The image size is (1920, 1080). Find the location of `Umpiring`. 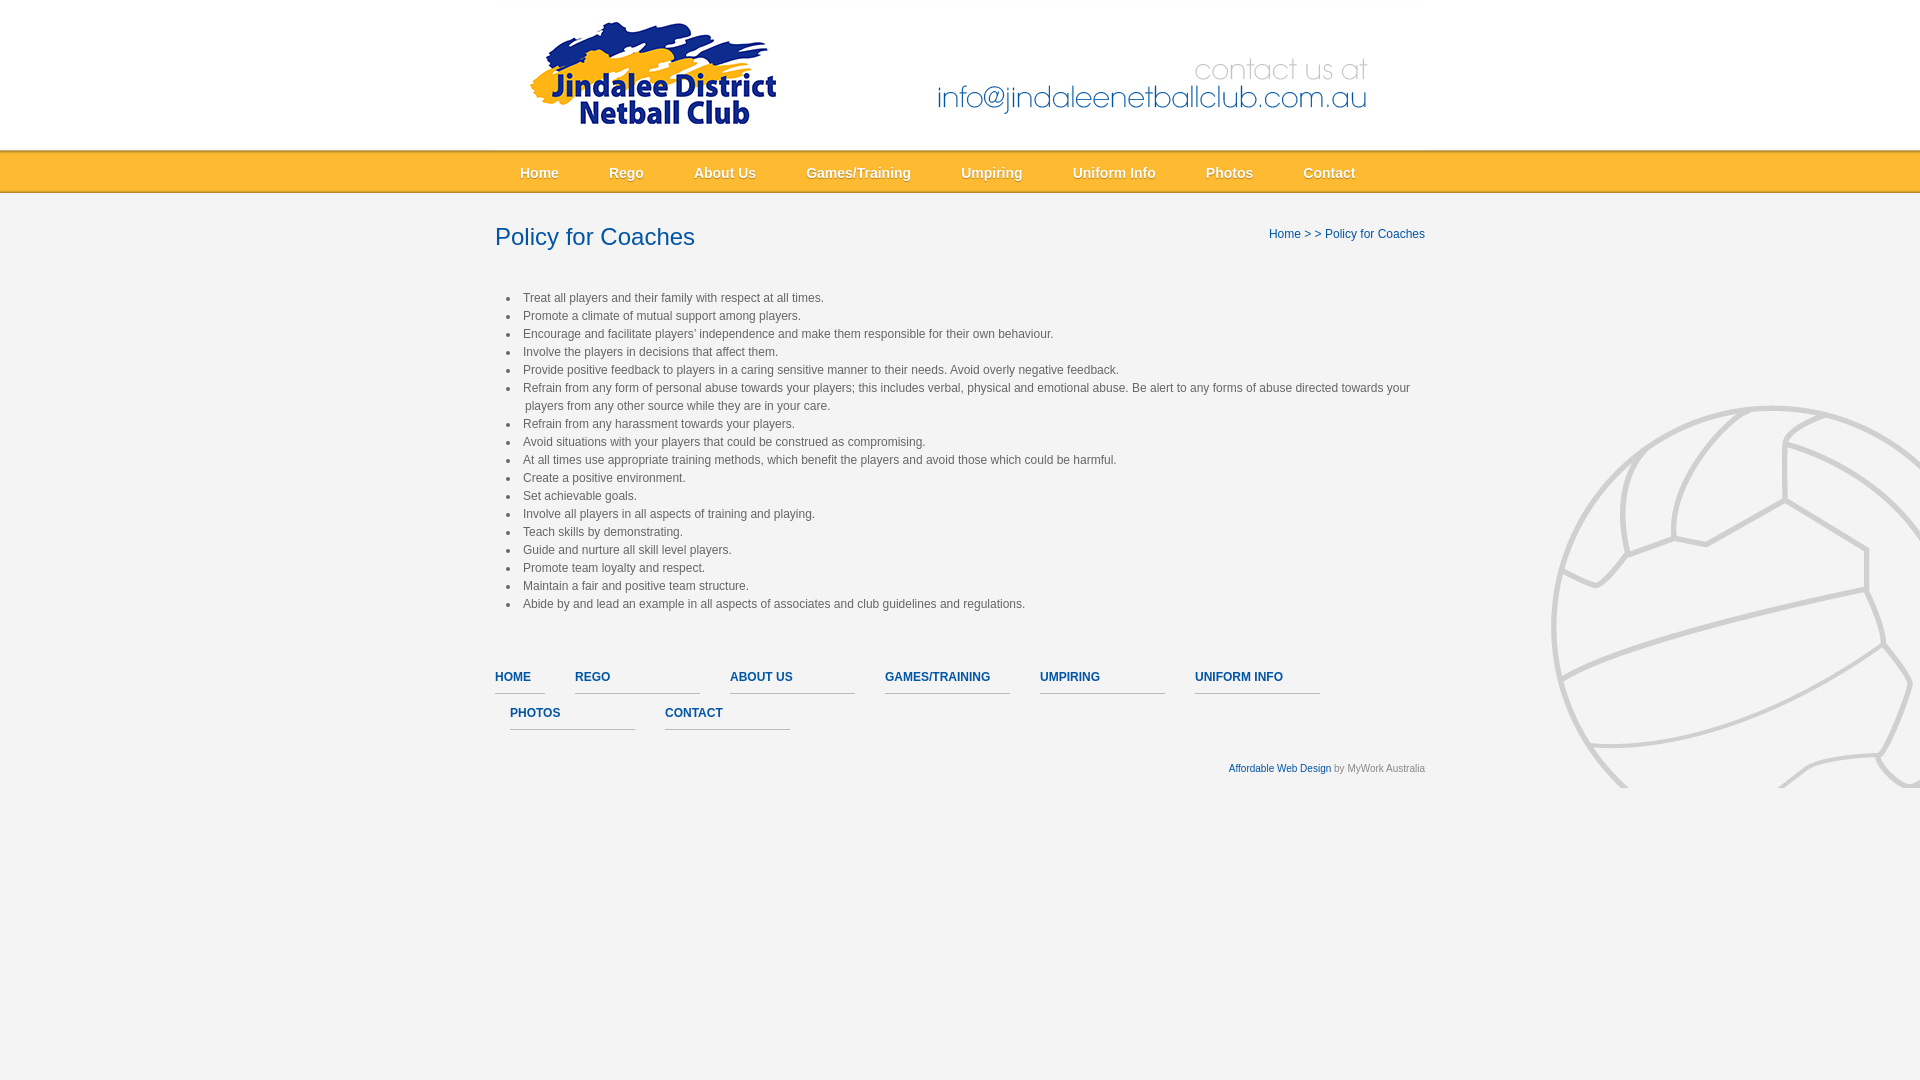

Umpiring is located at coordinates (992, 174).